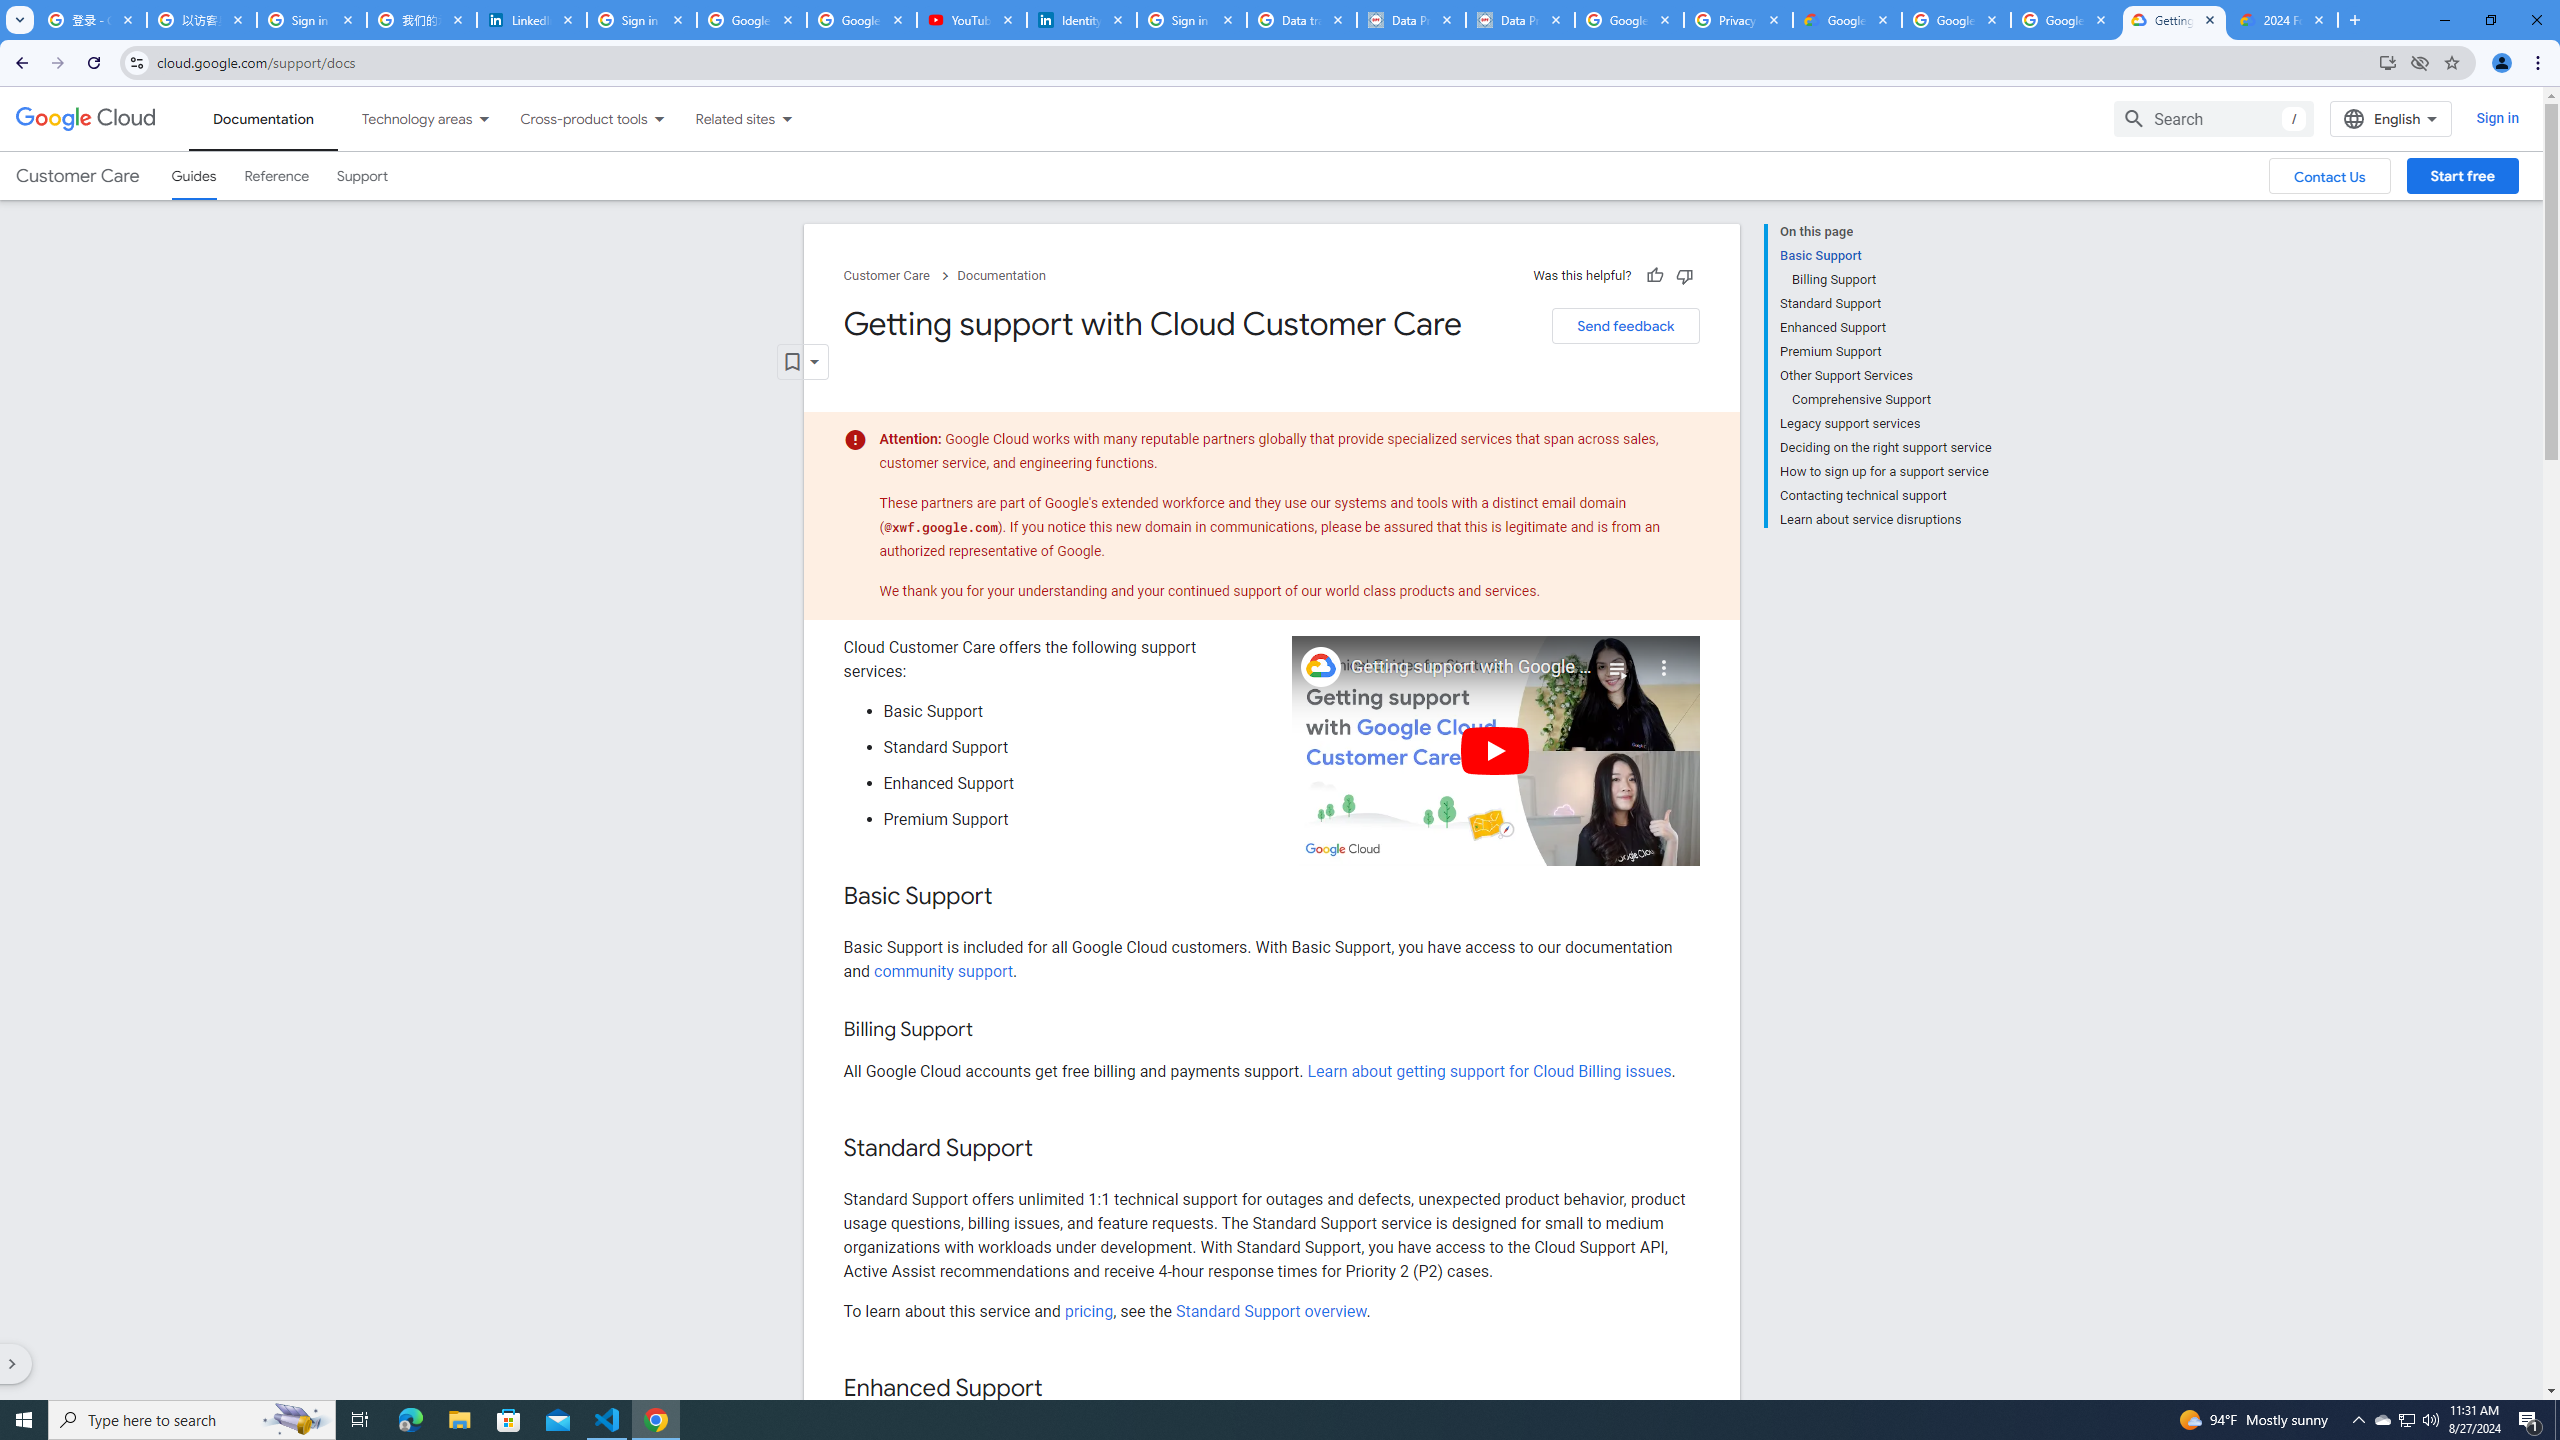 The width and height of the screenshot is (2560, 1440). I want to click on Standard Support overview, so click(1271, 1310).